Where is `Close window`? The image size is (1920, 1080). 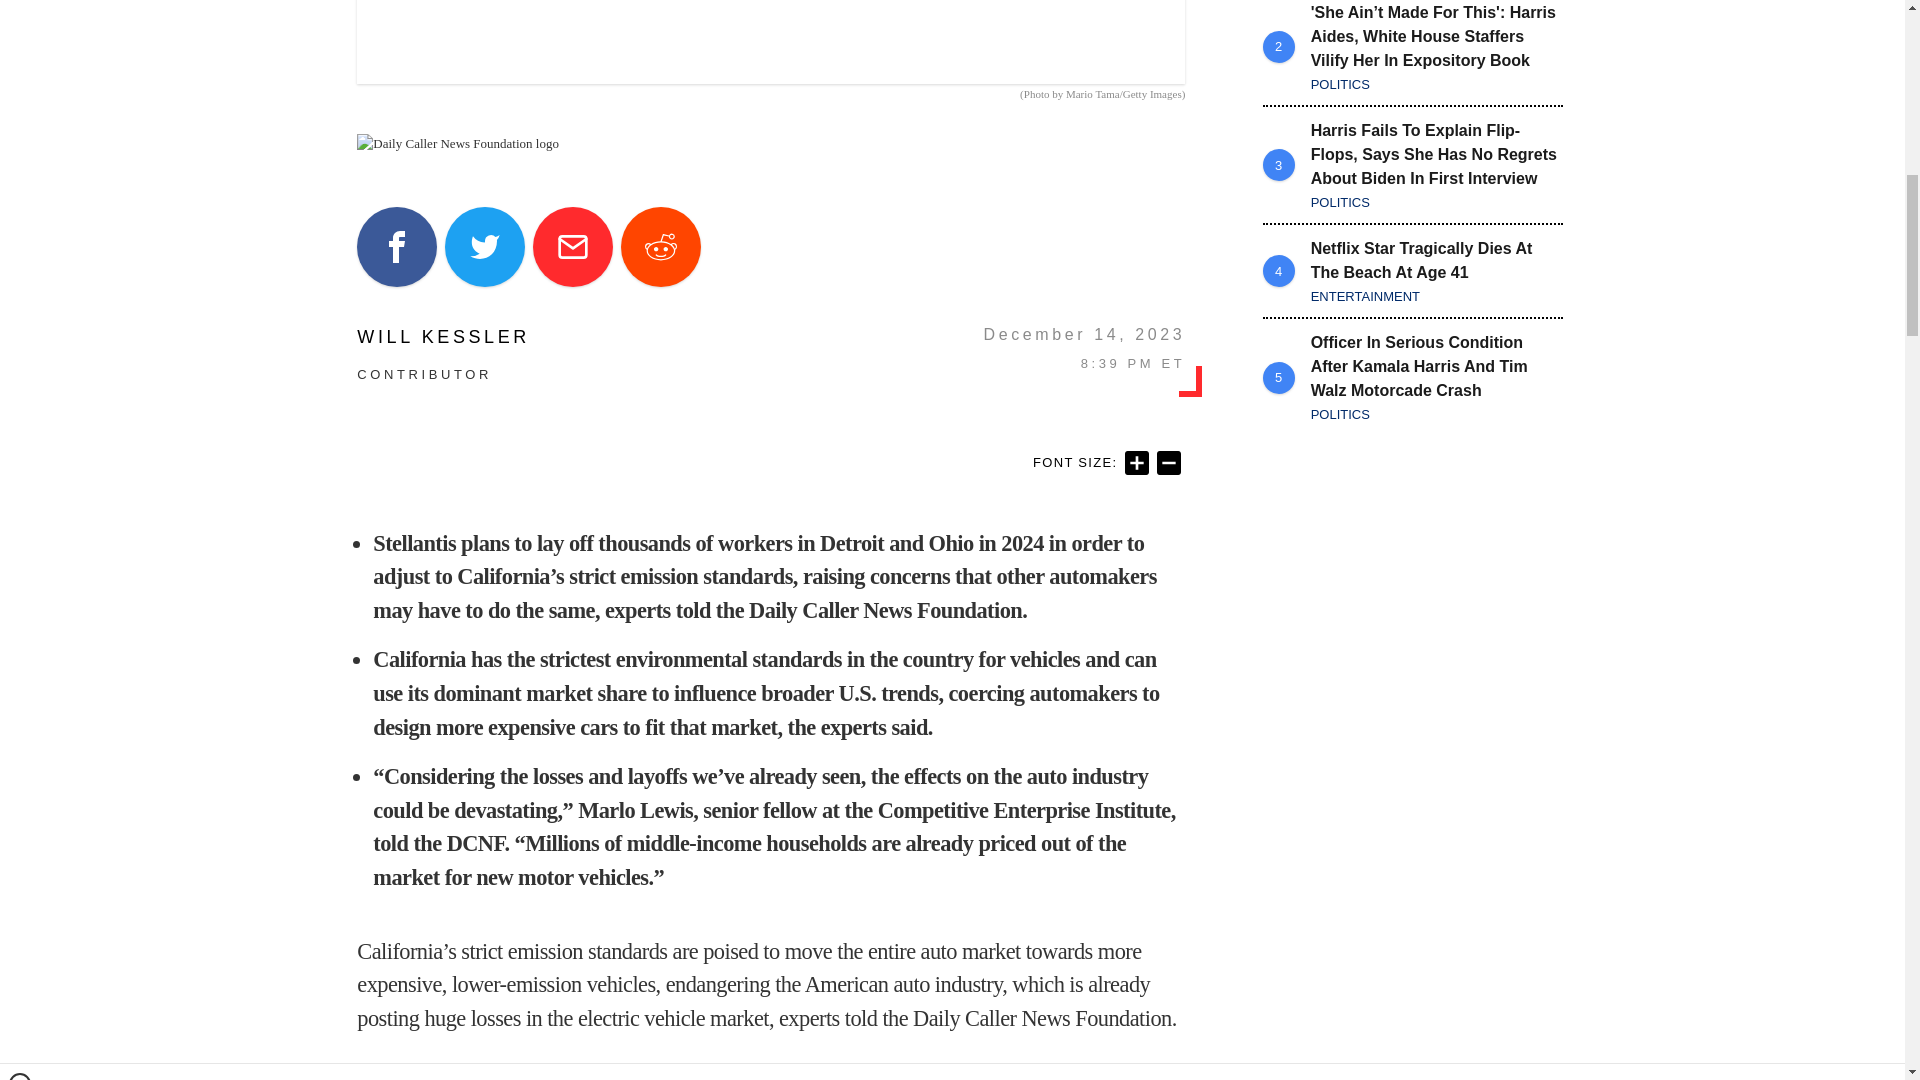
Close window is located at coordinates (20, 8).